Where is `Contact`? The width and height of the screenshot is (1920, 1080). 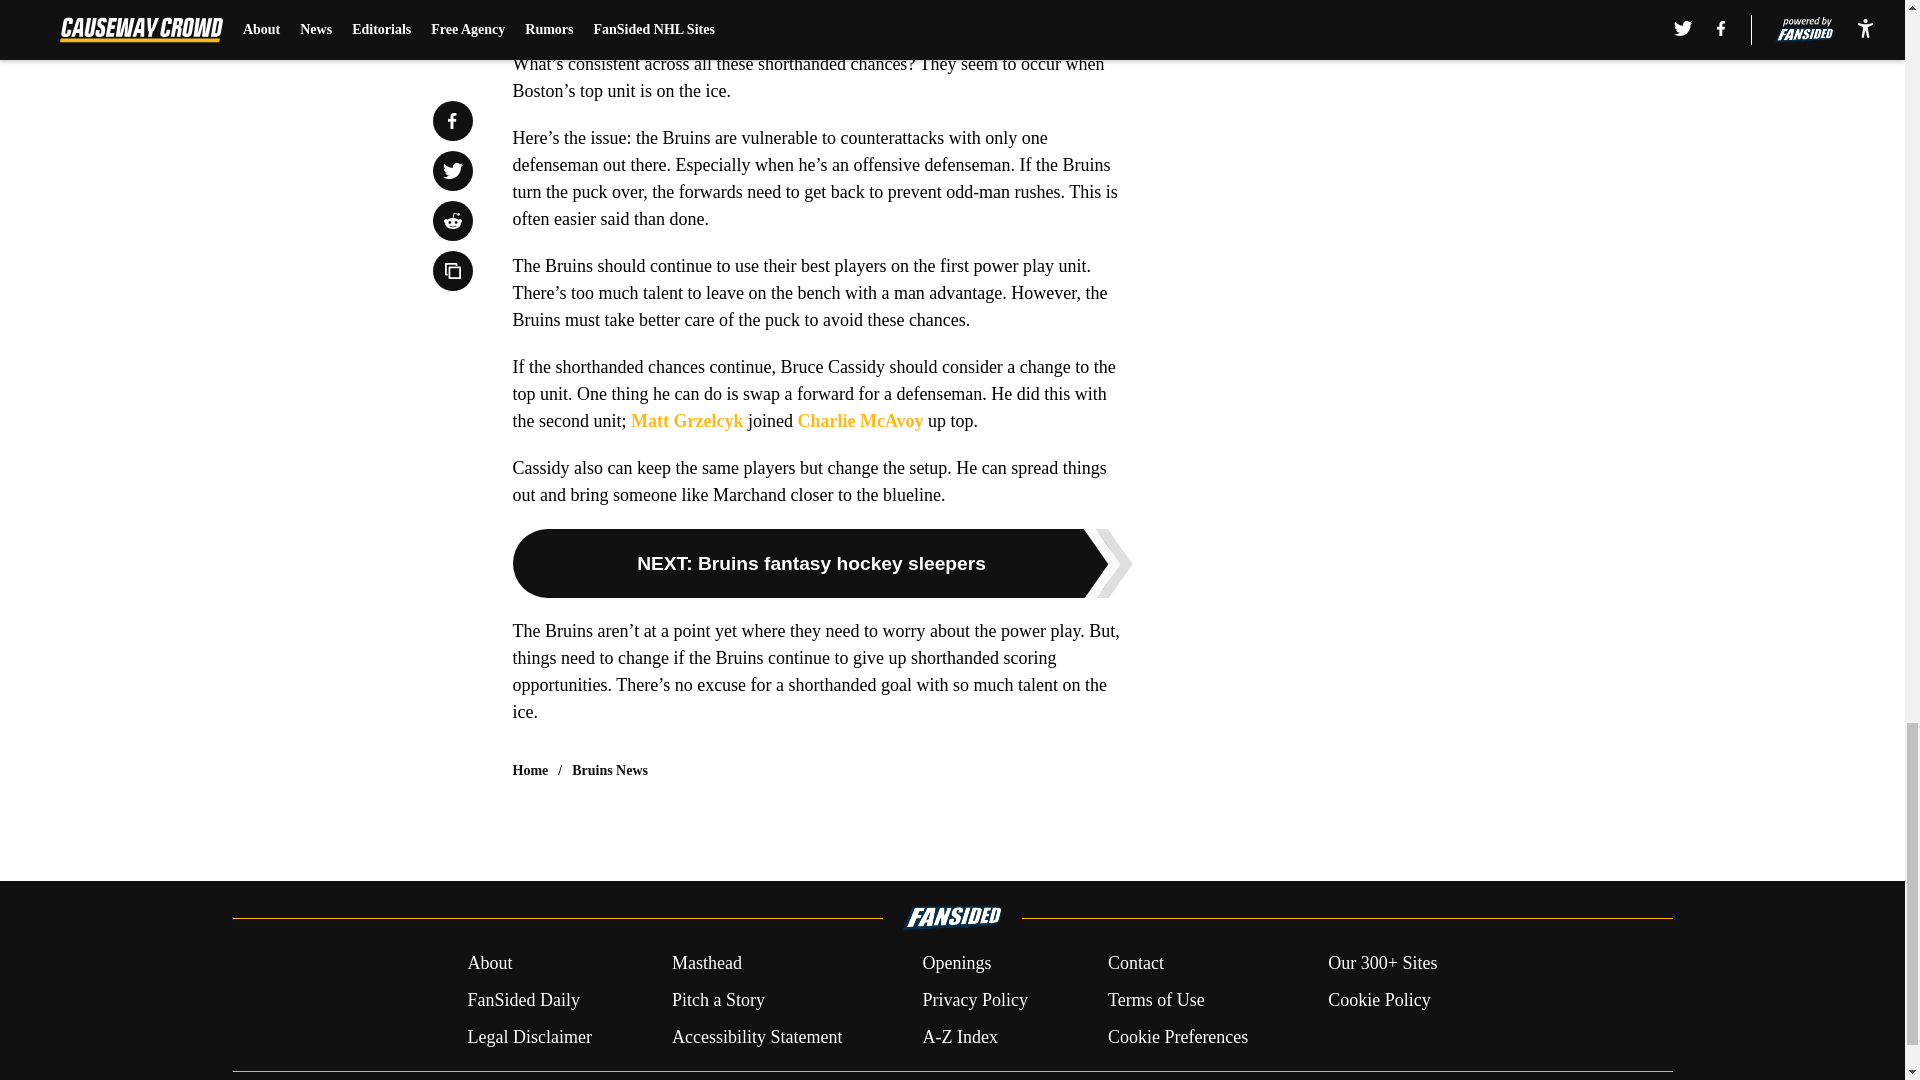 Contact is located at coordinates (1135, 964).